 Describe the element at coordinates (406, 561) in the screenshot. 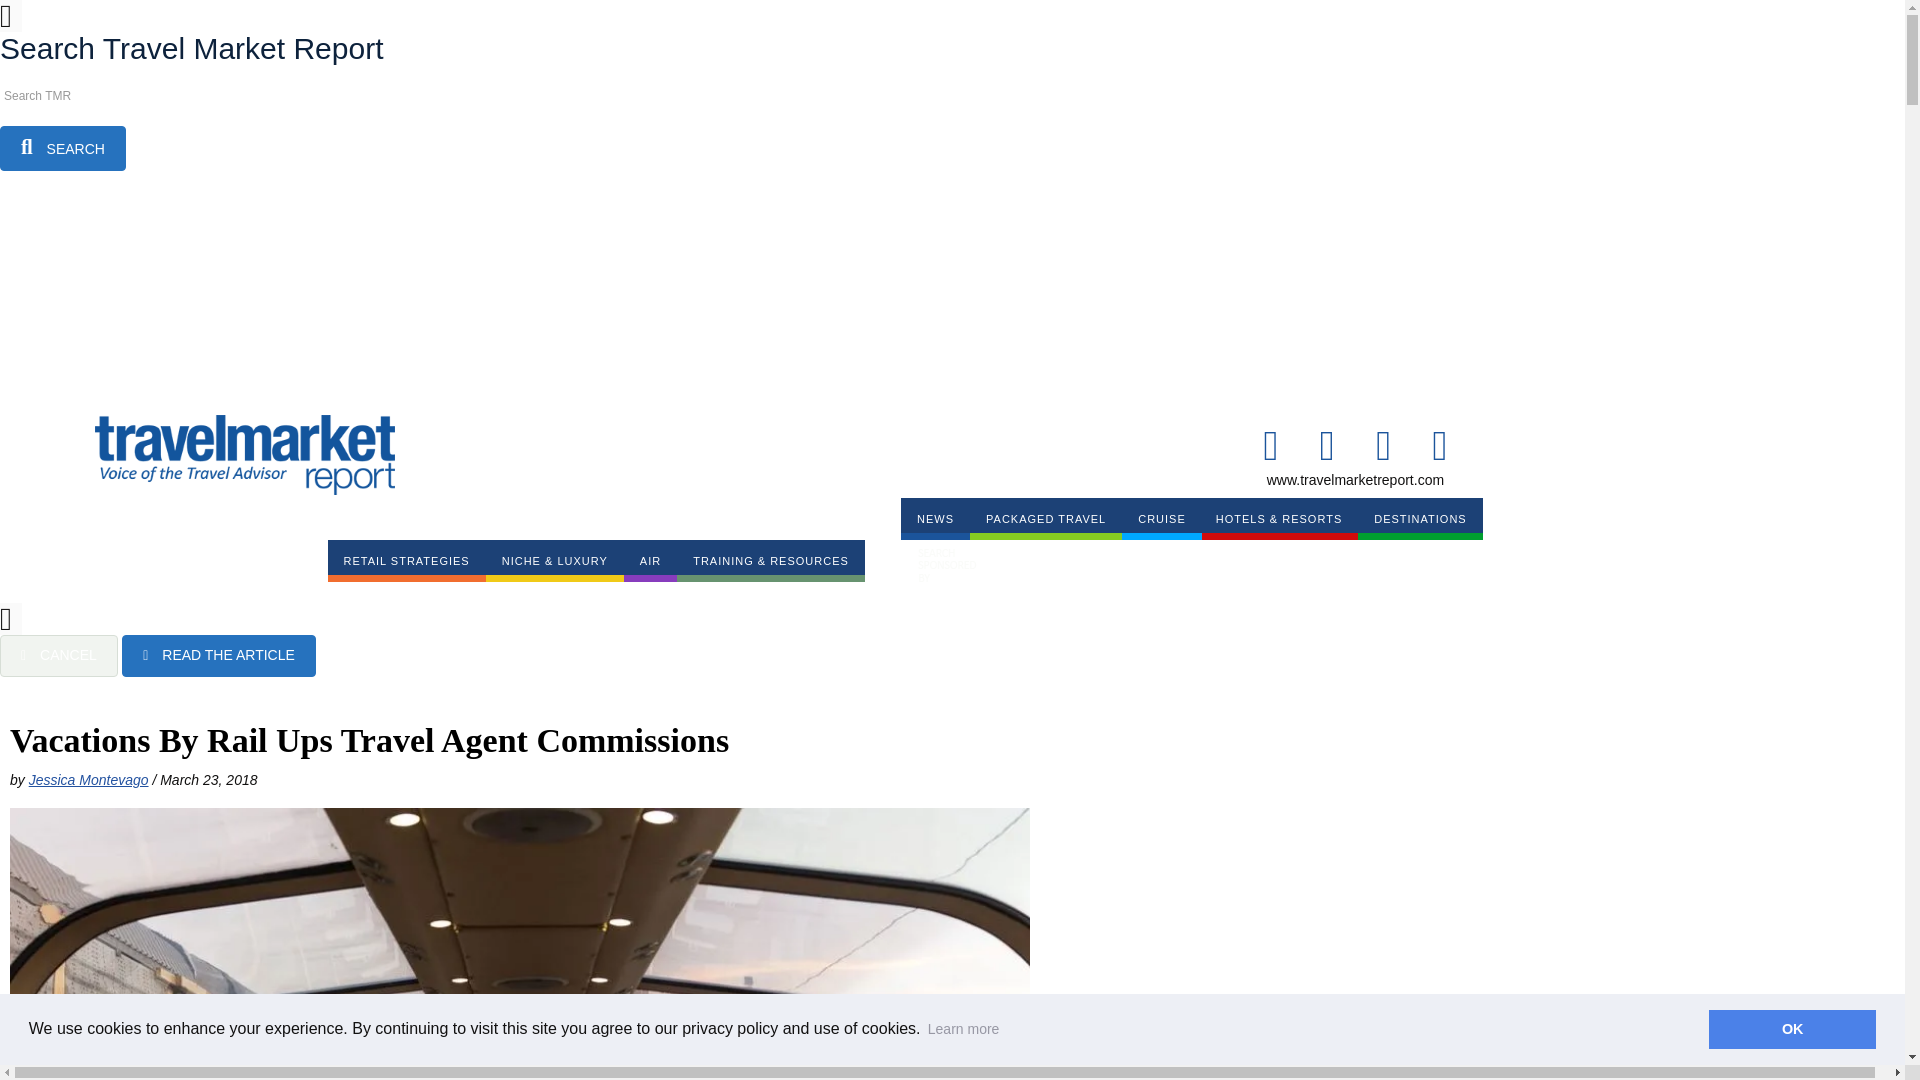

I see `RETAIL STRATEGIES` at that location.